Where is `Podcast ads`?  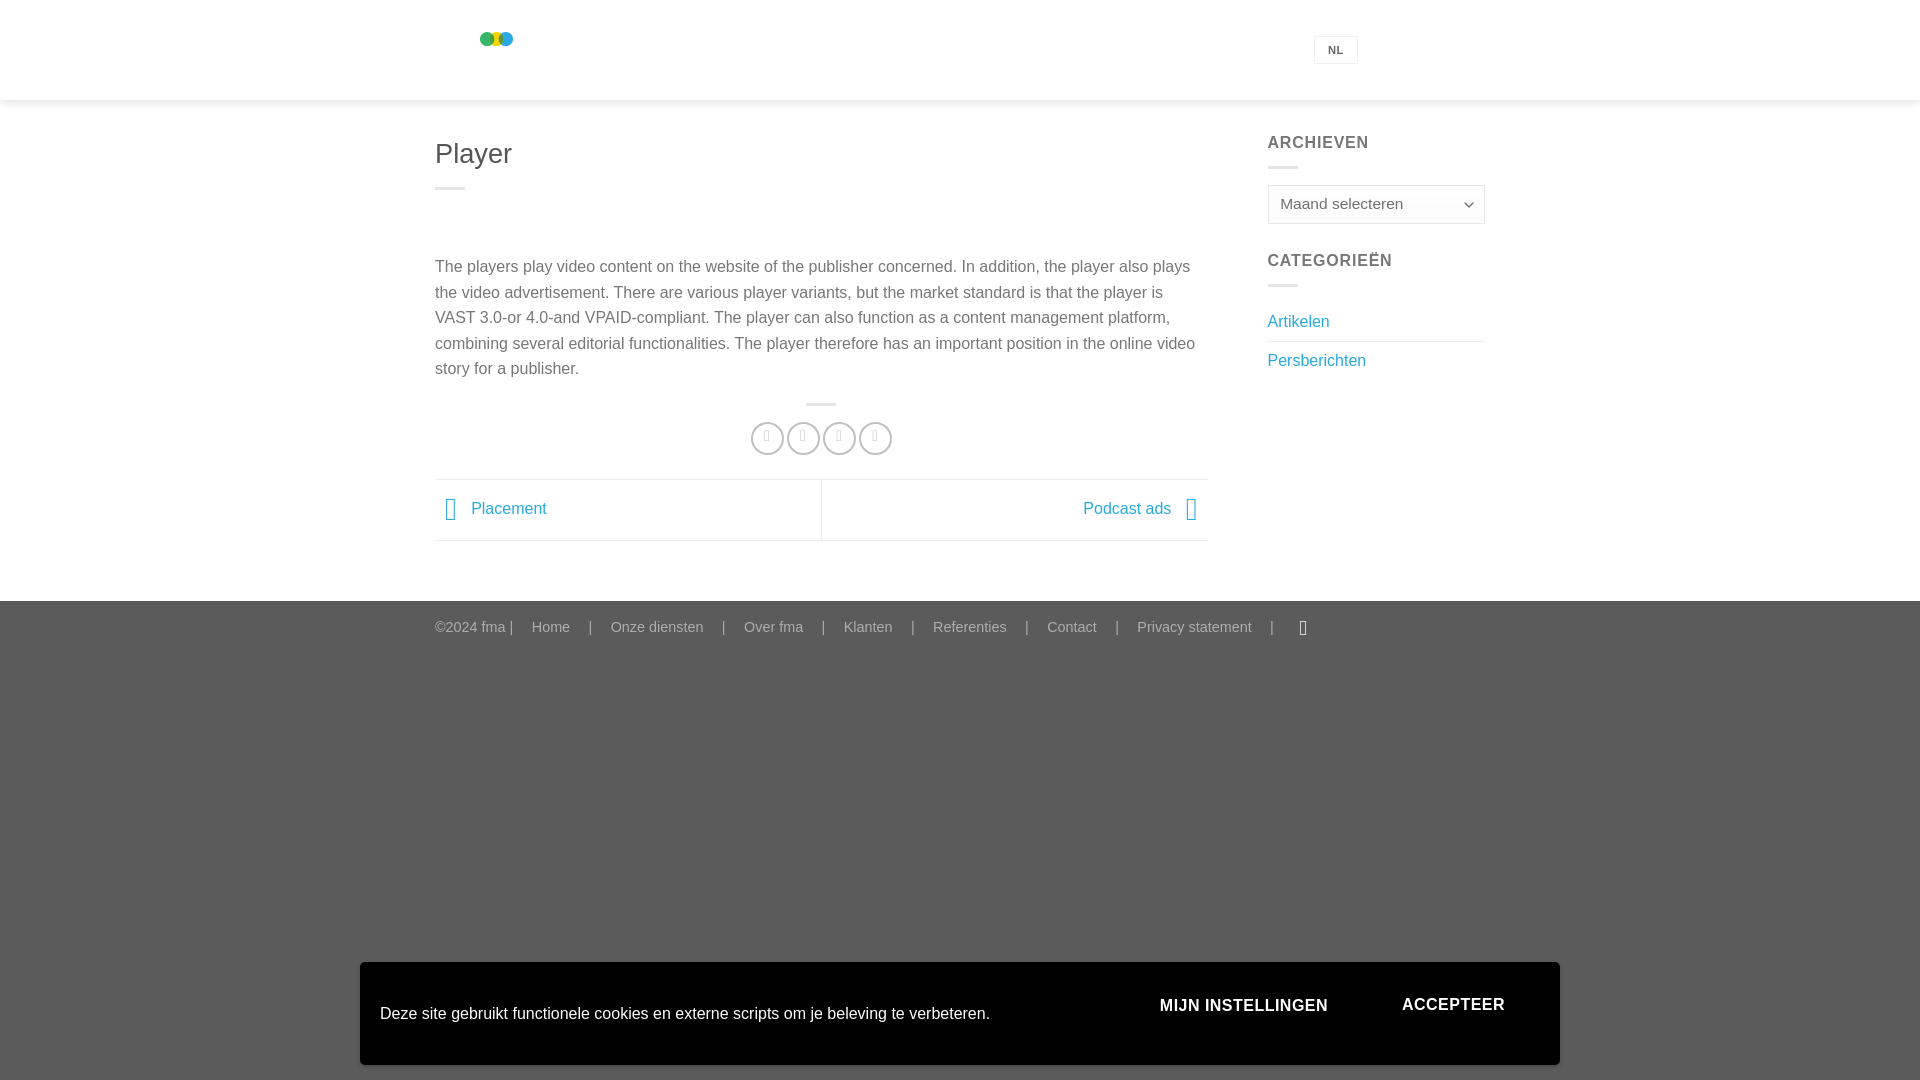
Podcast ads is located at coordinates (1144, 508).